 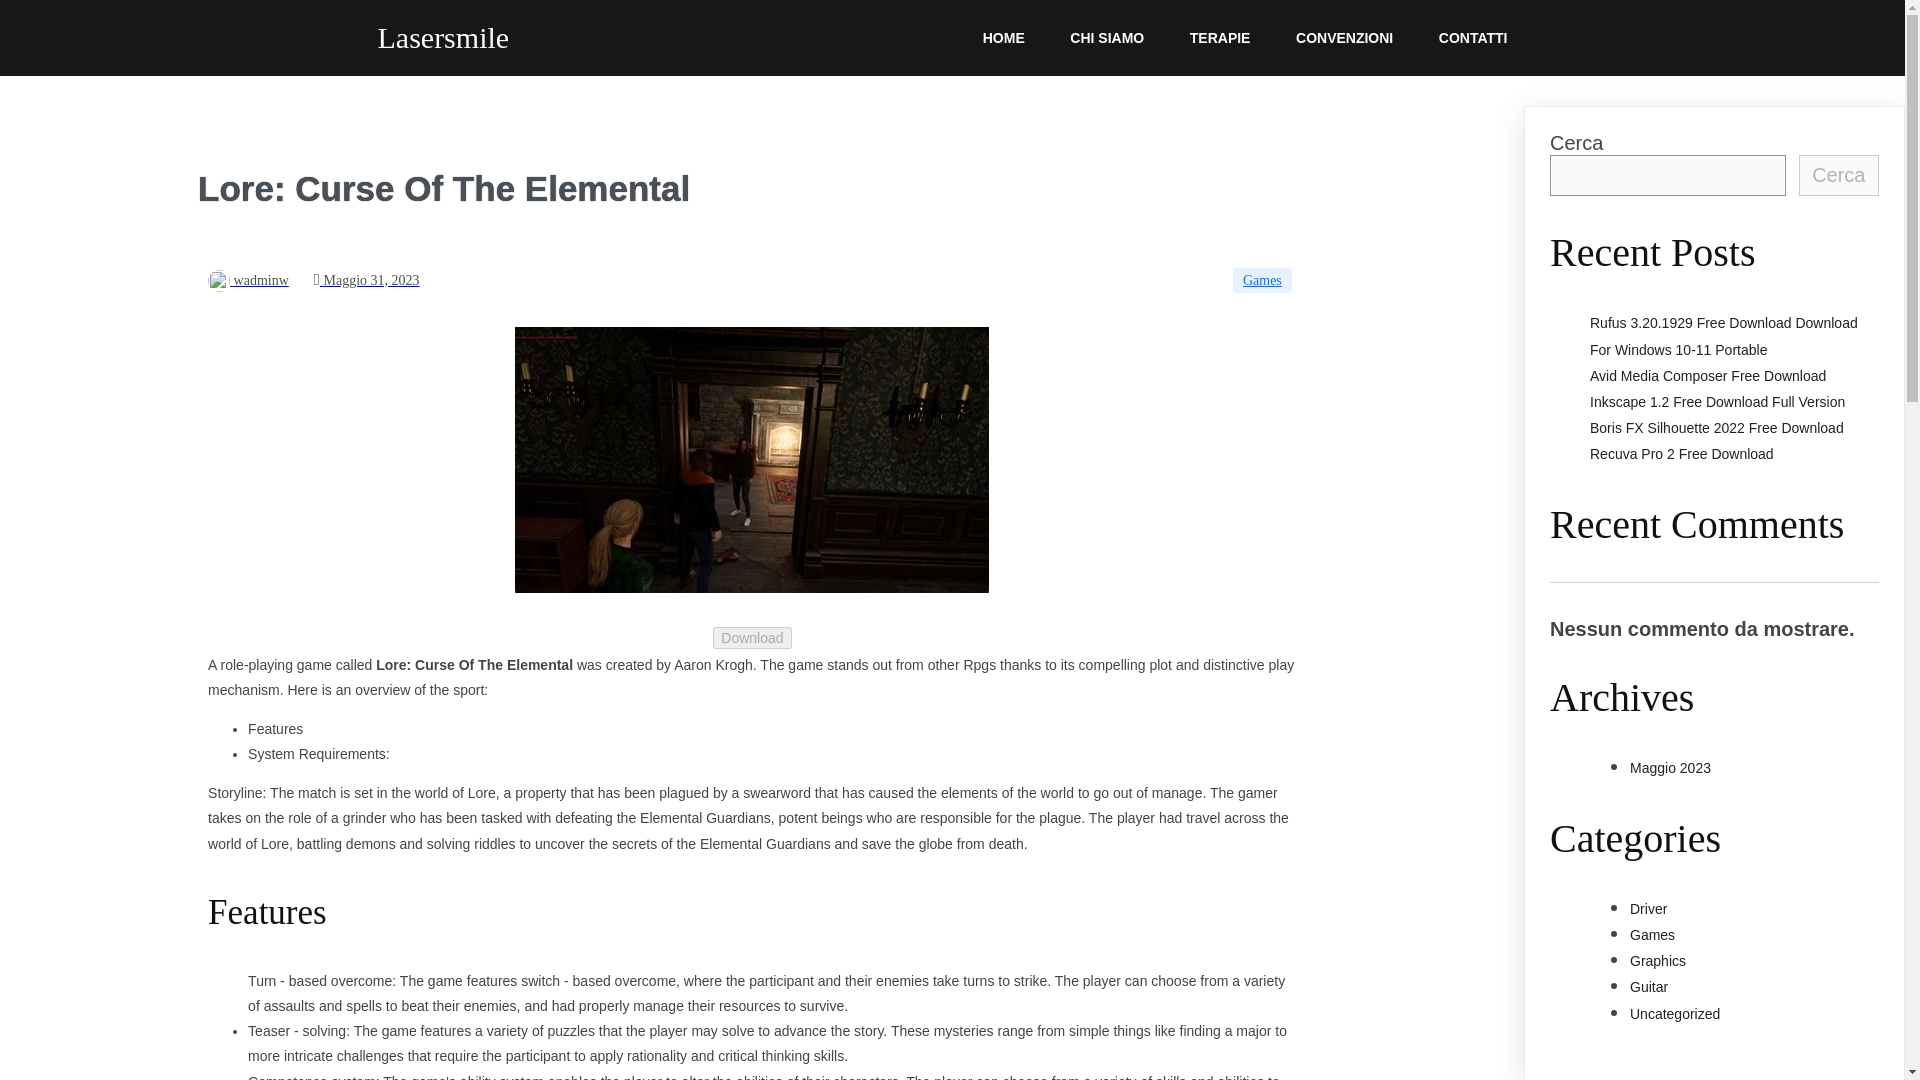 I want to click on Download, so click(x=752, y=637).